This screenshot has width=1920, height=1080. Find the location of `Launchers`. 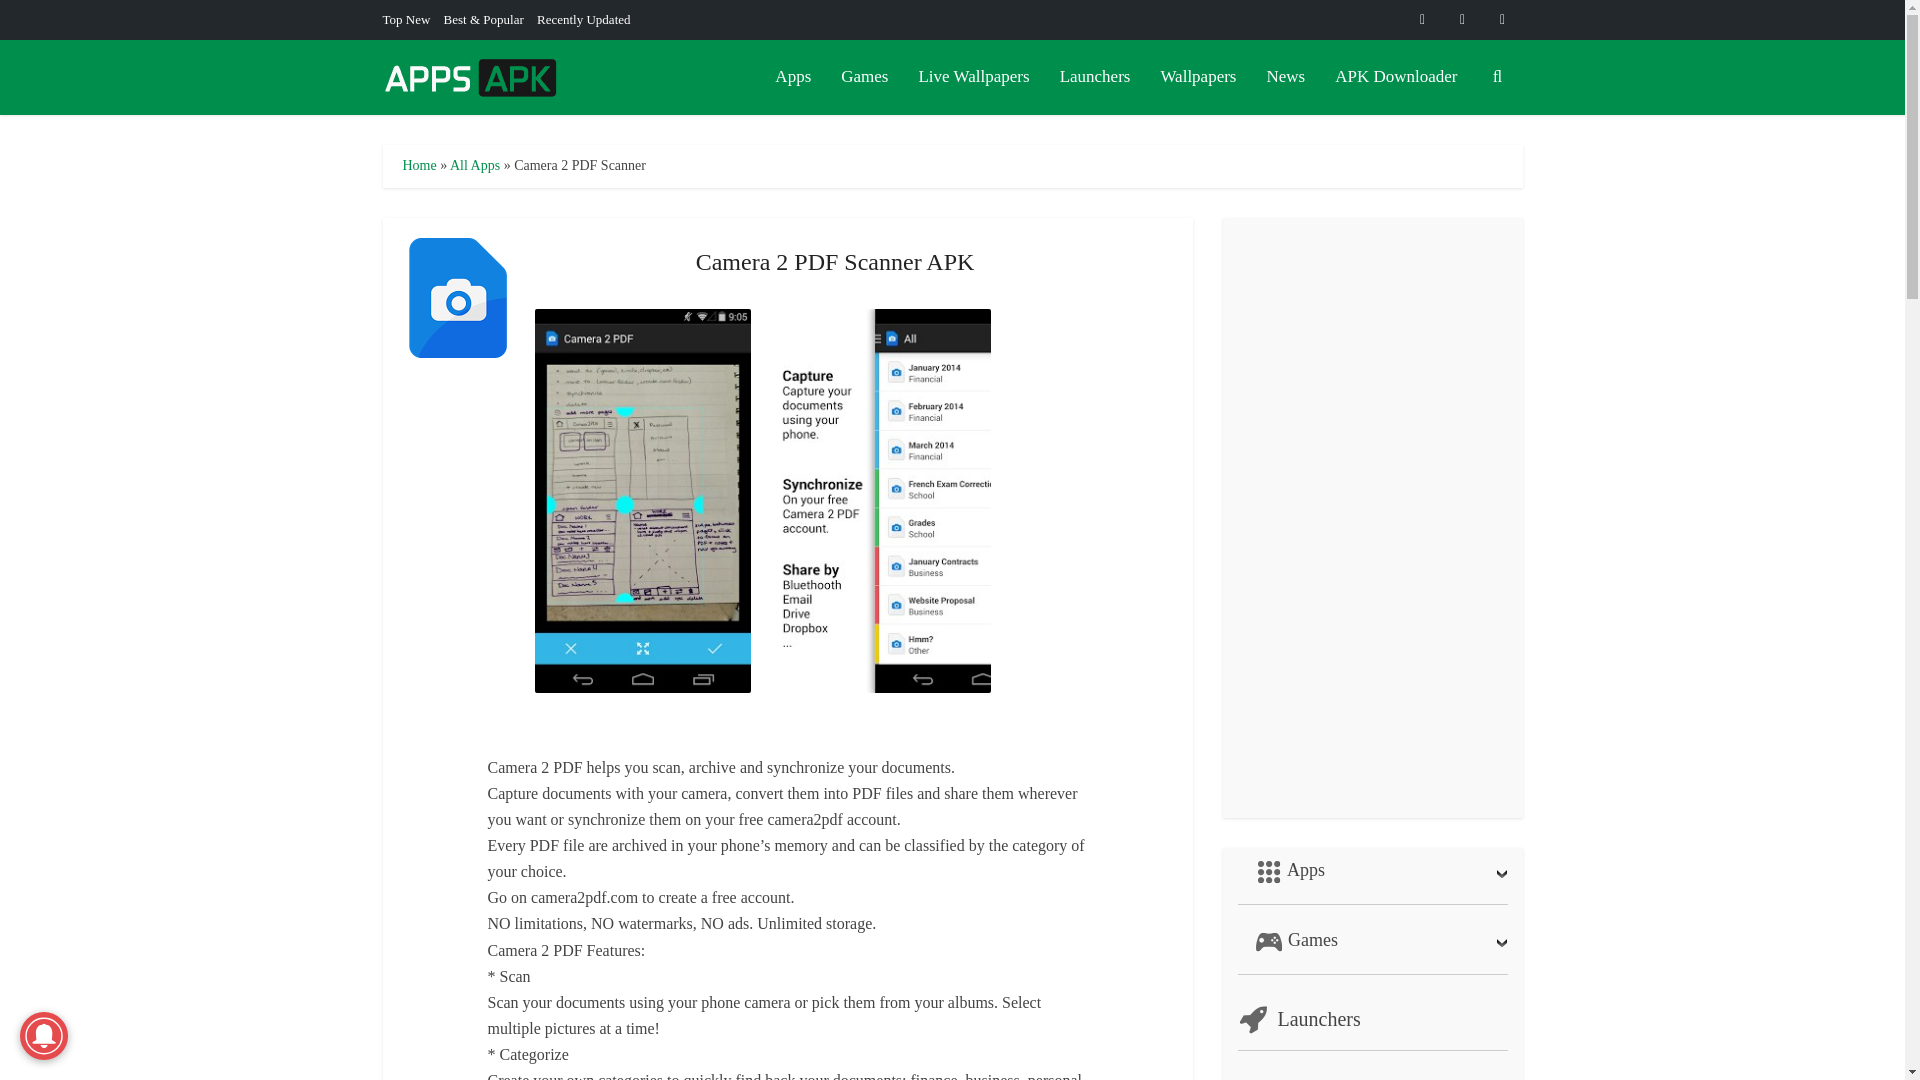

Launchers is located at coordinates (1095, 76).